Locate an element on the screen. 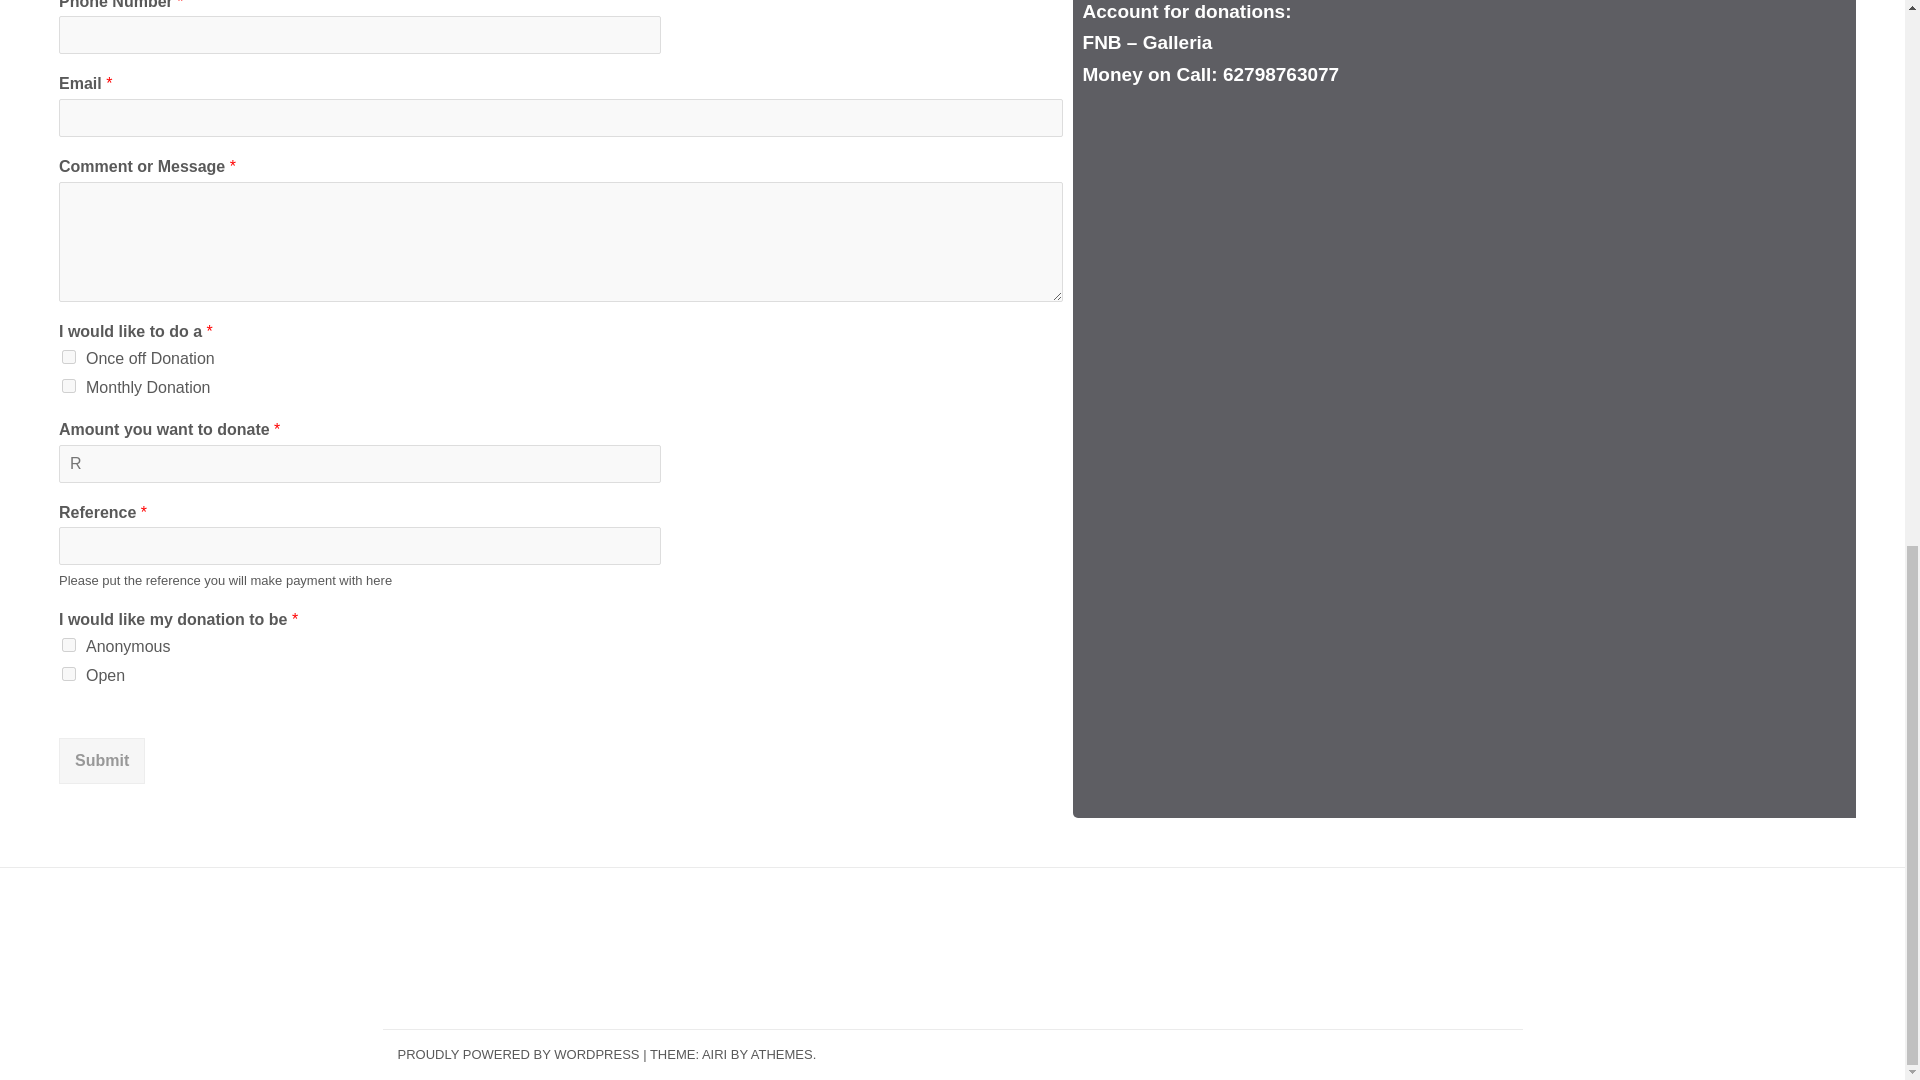  Anonymous is located at coordinates (68, 645).